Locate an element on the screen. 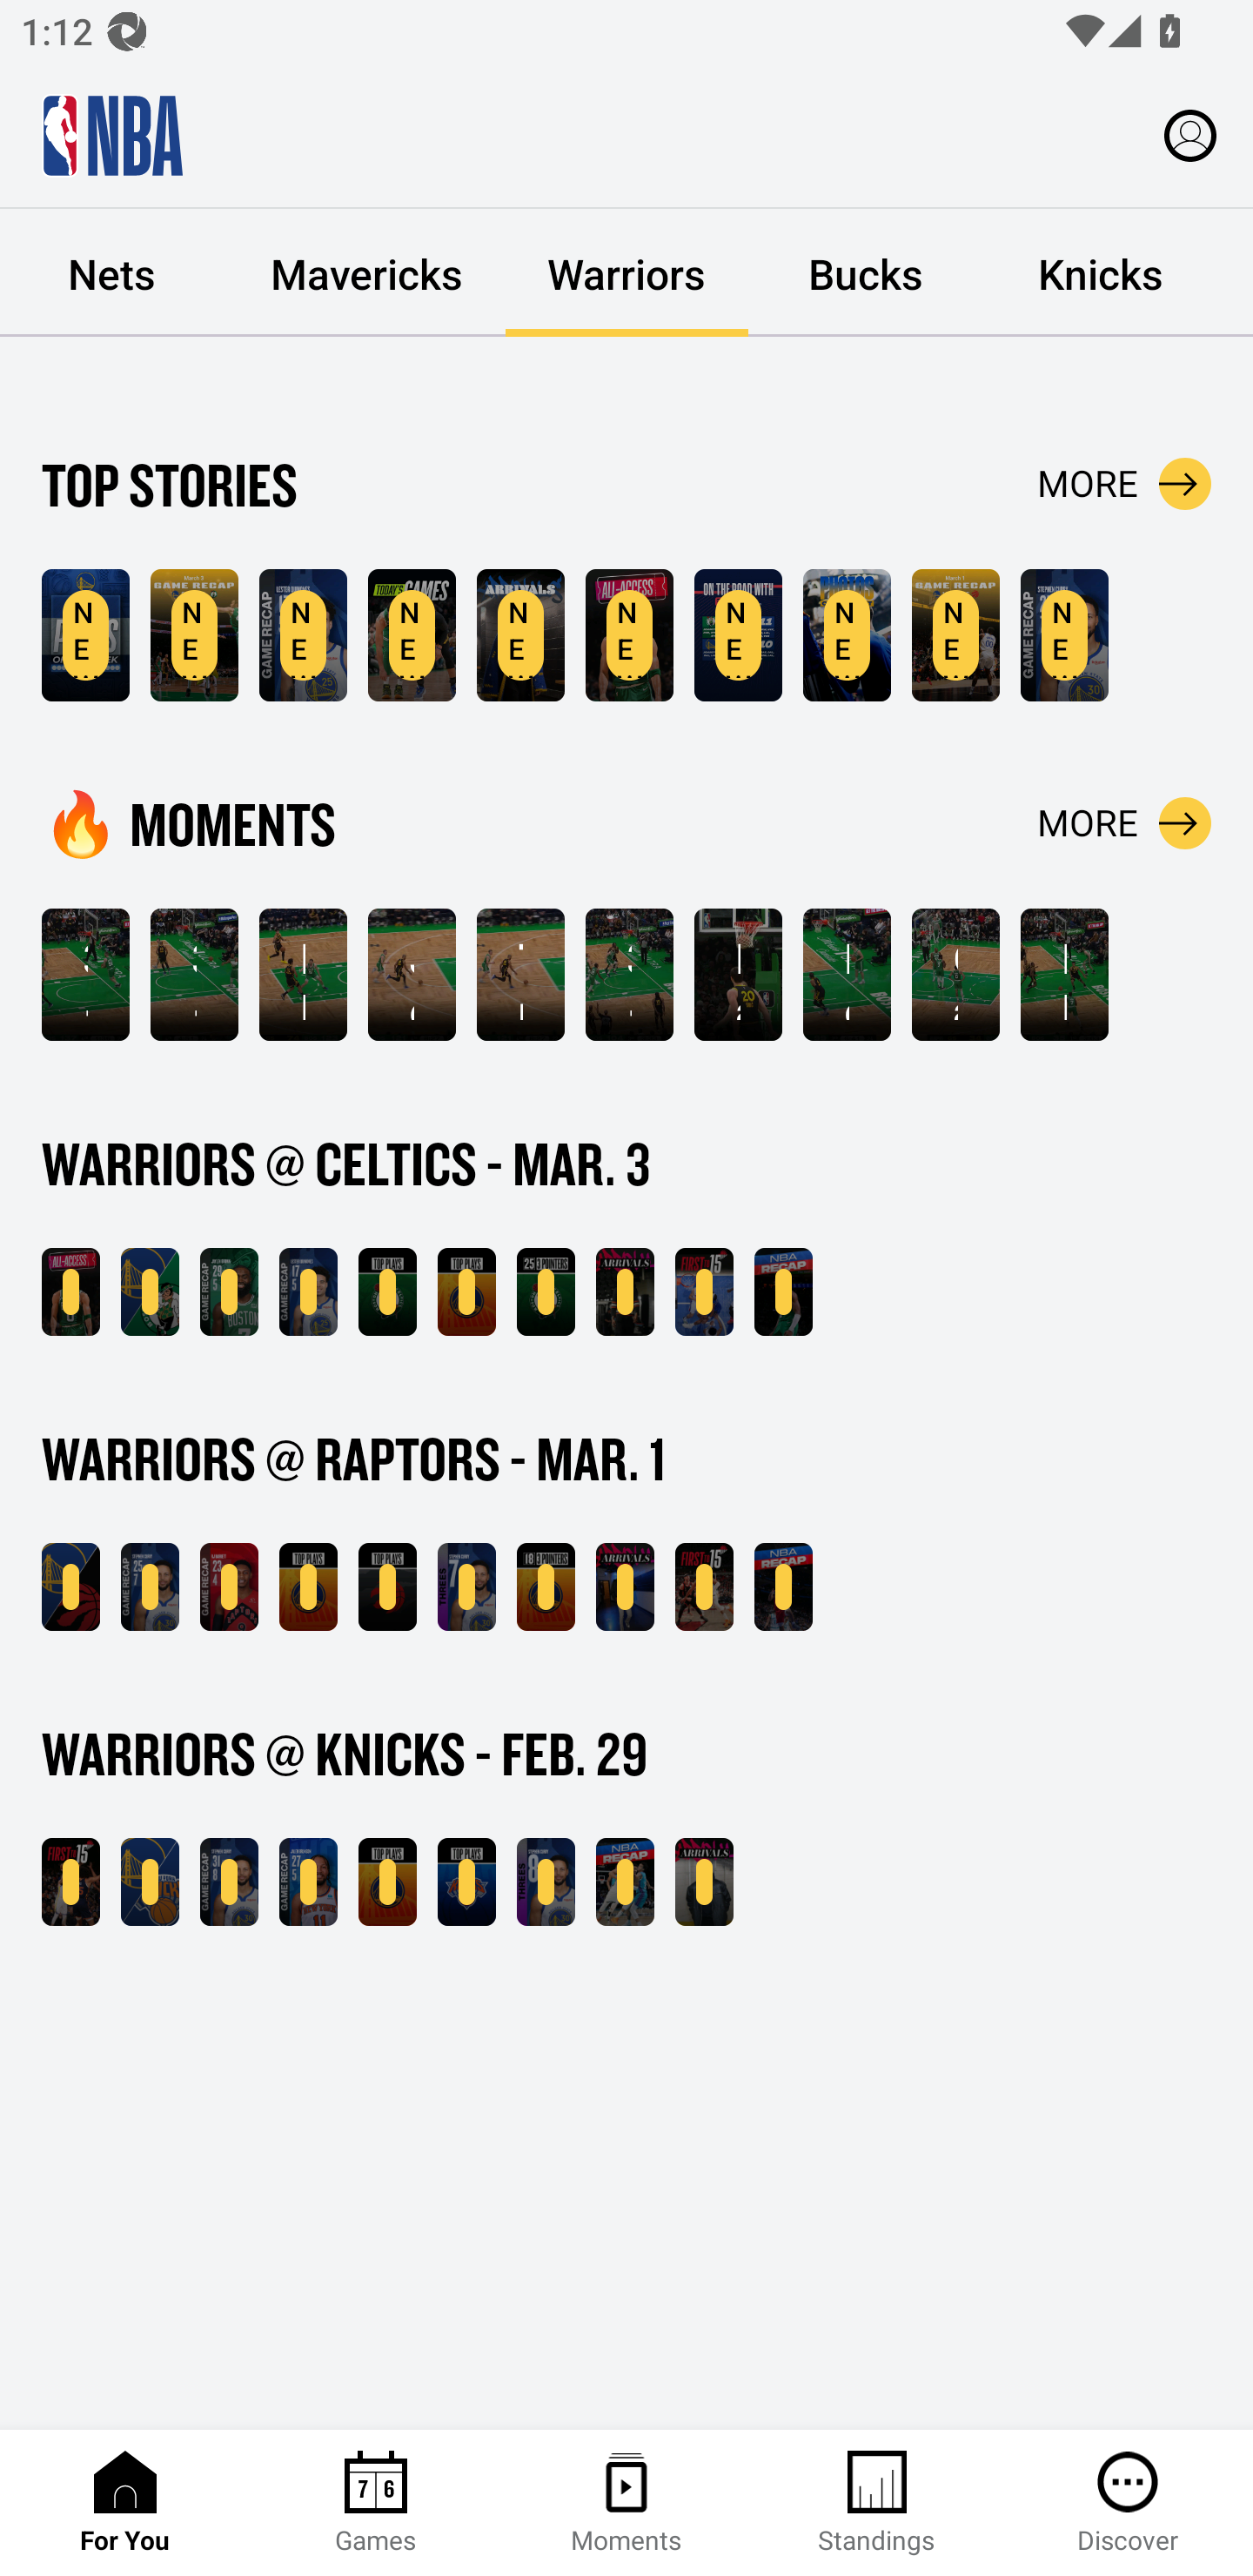  Gary Payton II with the And-1 is located at coordinates (955, 975).